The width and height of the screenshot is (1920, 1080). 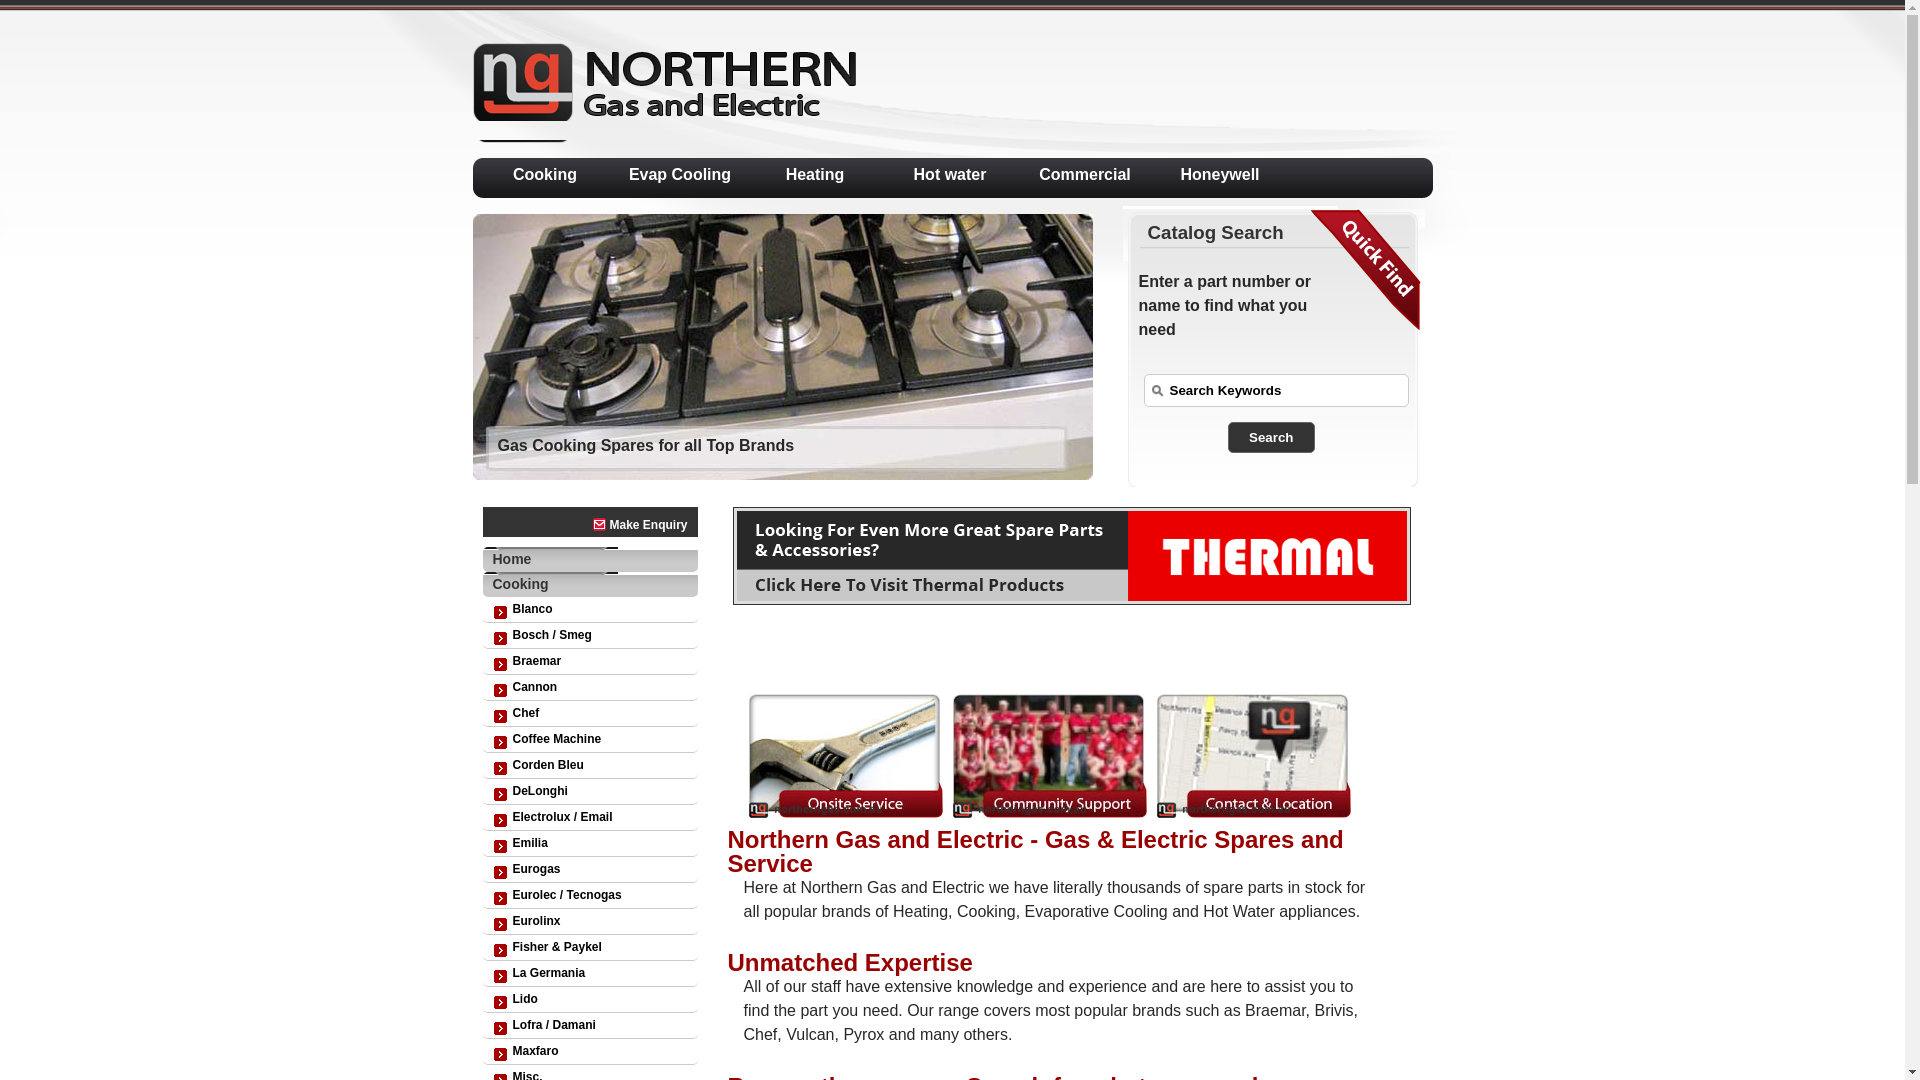 I want to click on La Germania, so click(x=590, y=974).